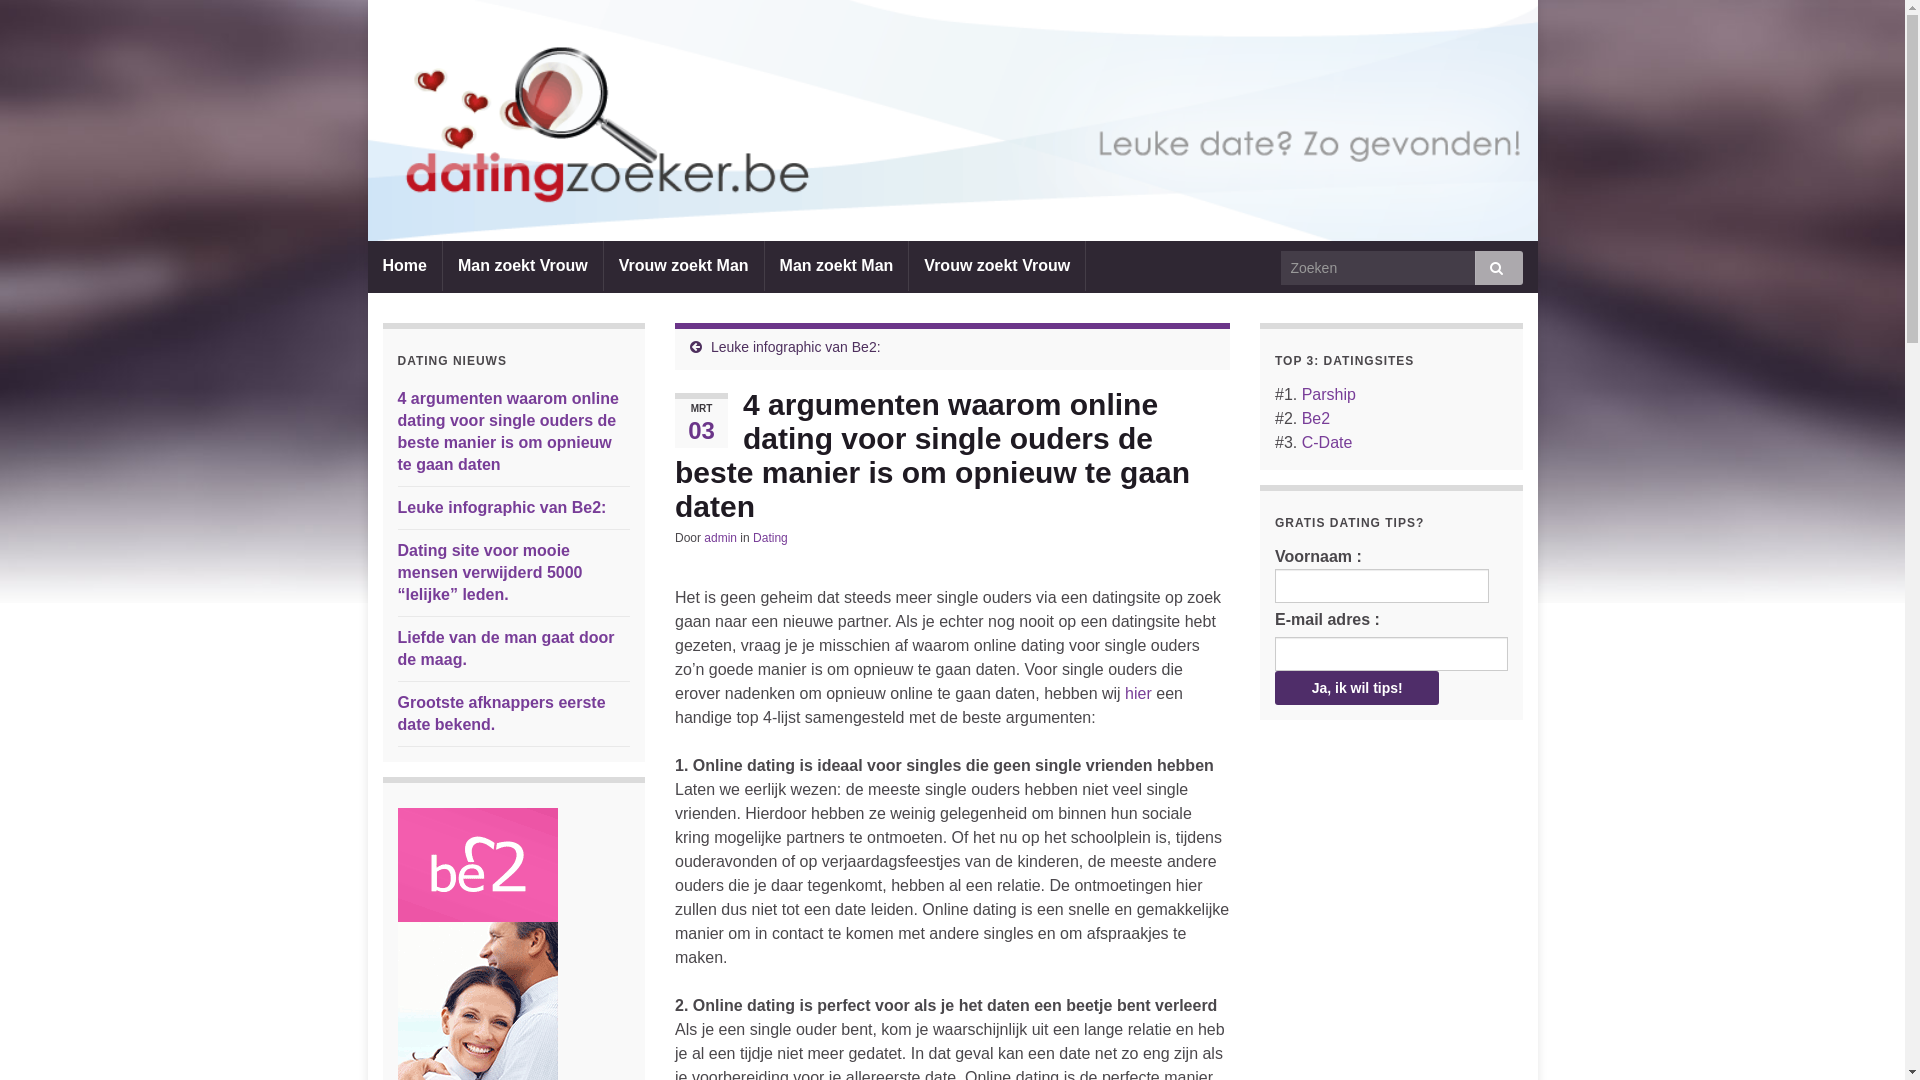 The image size is (1920, 1080). Describe the element at coordinates (1357, 688) in the screenshot. I see `   Ja, ik wil tips!   ` at that location.